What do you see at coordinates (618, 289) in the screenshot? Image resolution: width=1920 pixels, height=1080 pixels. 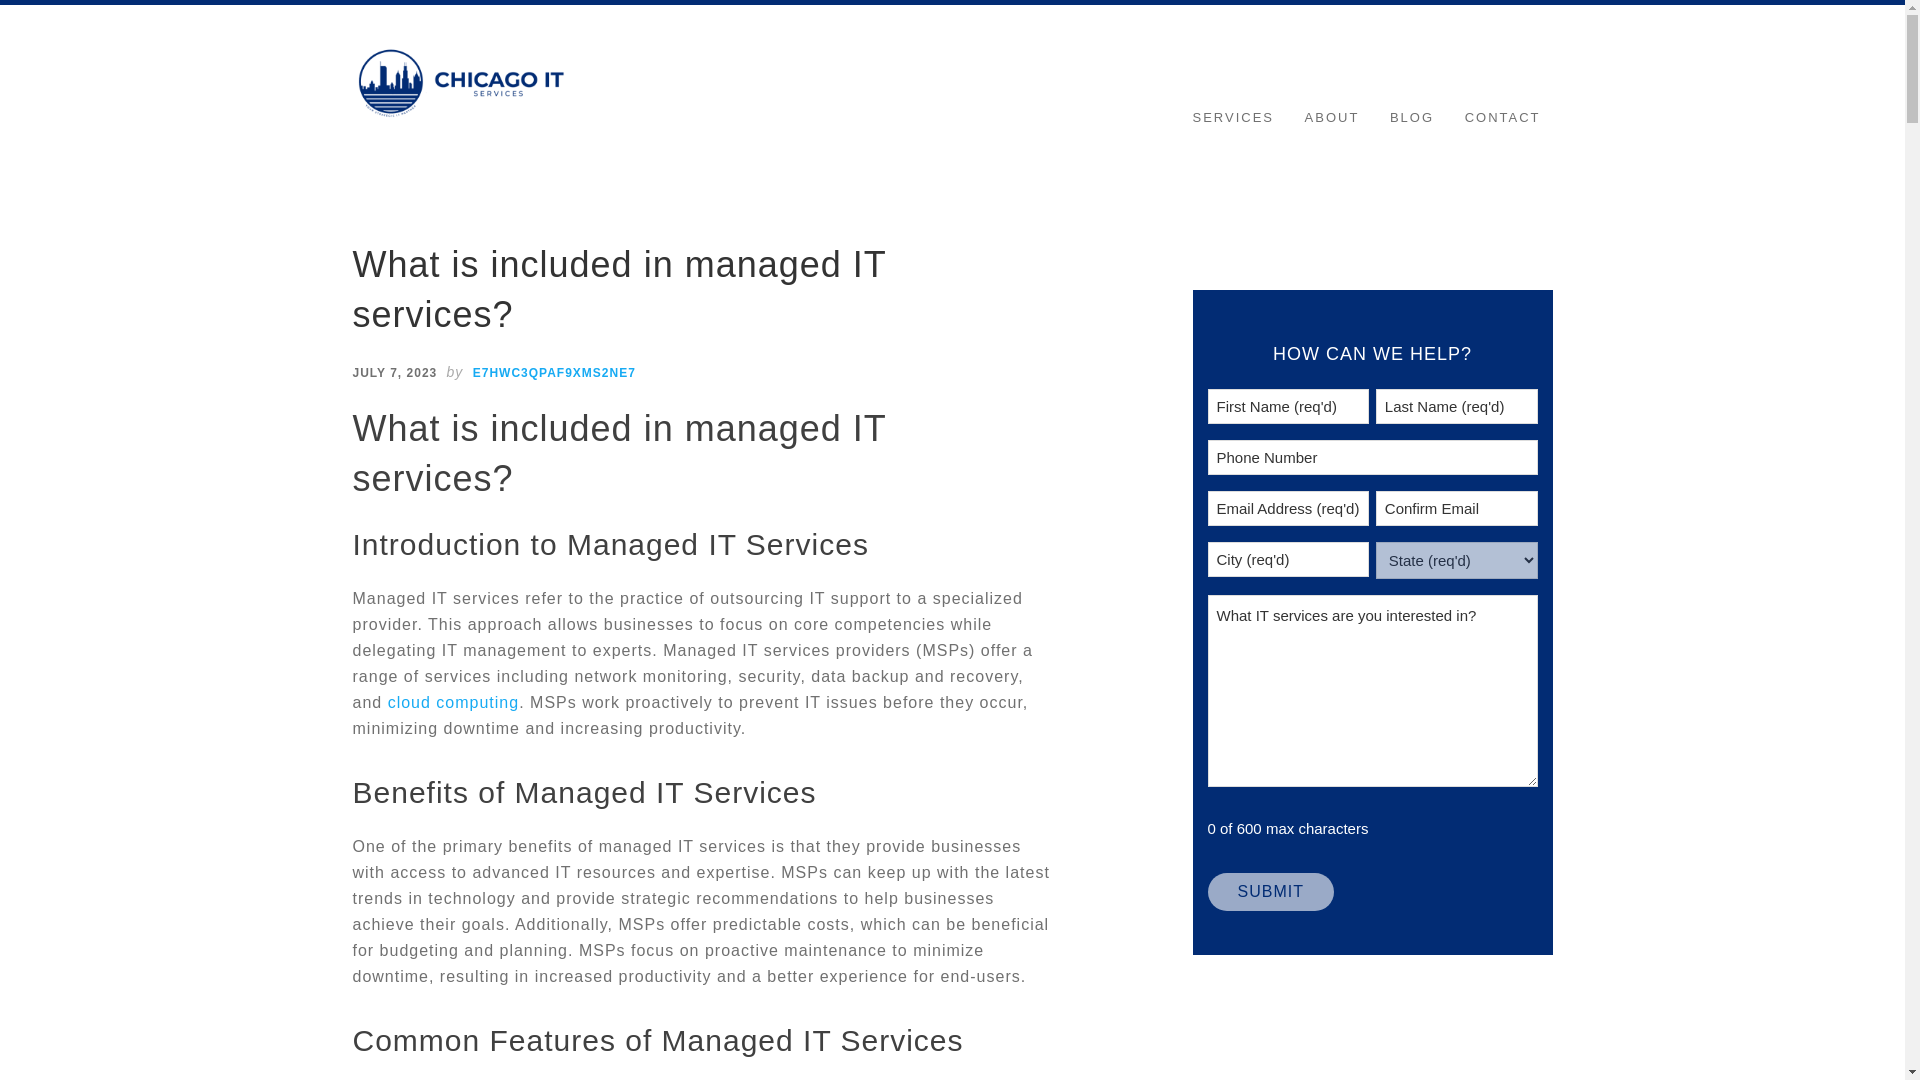 I see `What is included in managed IT services?` at bounding box center [618, 289].